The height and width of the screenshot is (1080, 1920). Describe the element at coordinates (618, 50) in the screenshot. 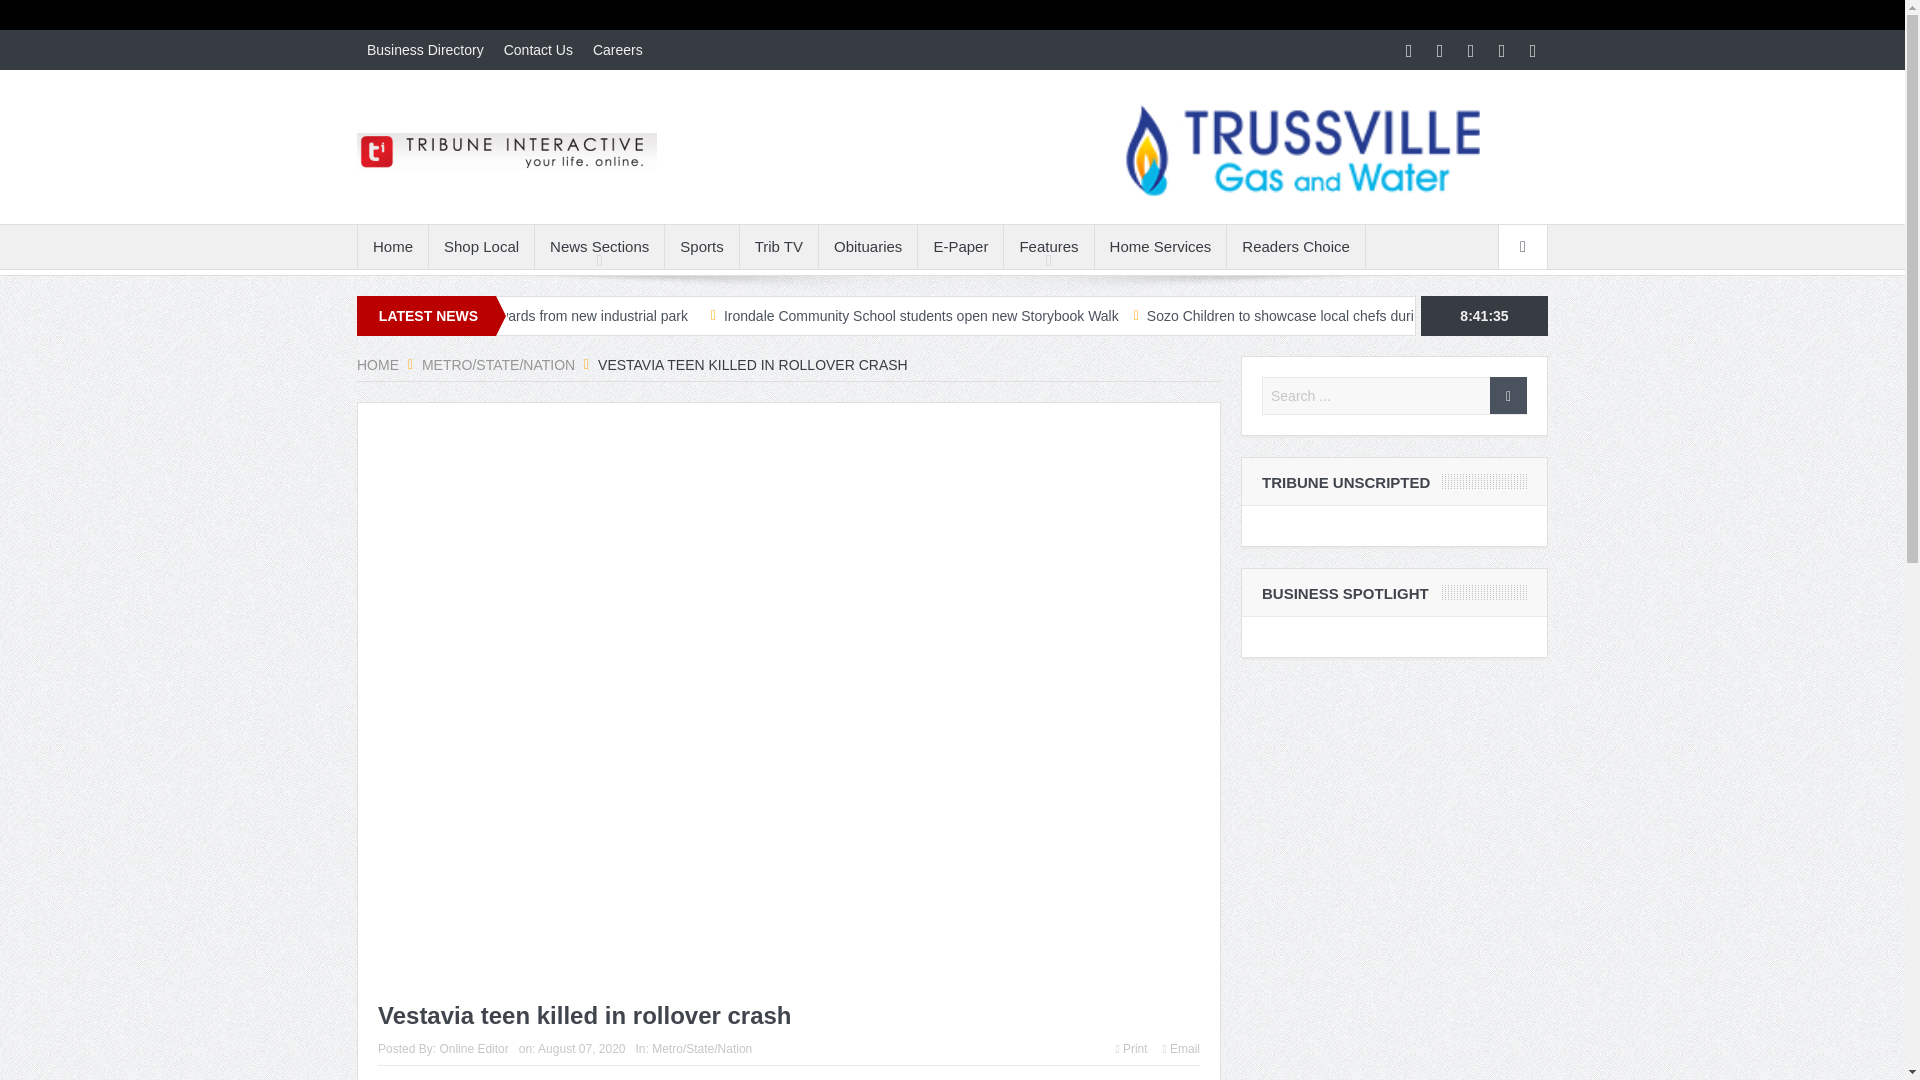

I see `Careers` at that location.